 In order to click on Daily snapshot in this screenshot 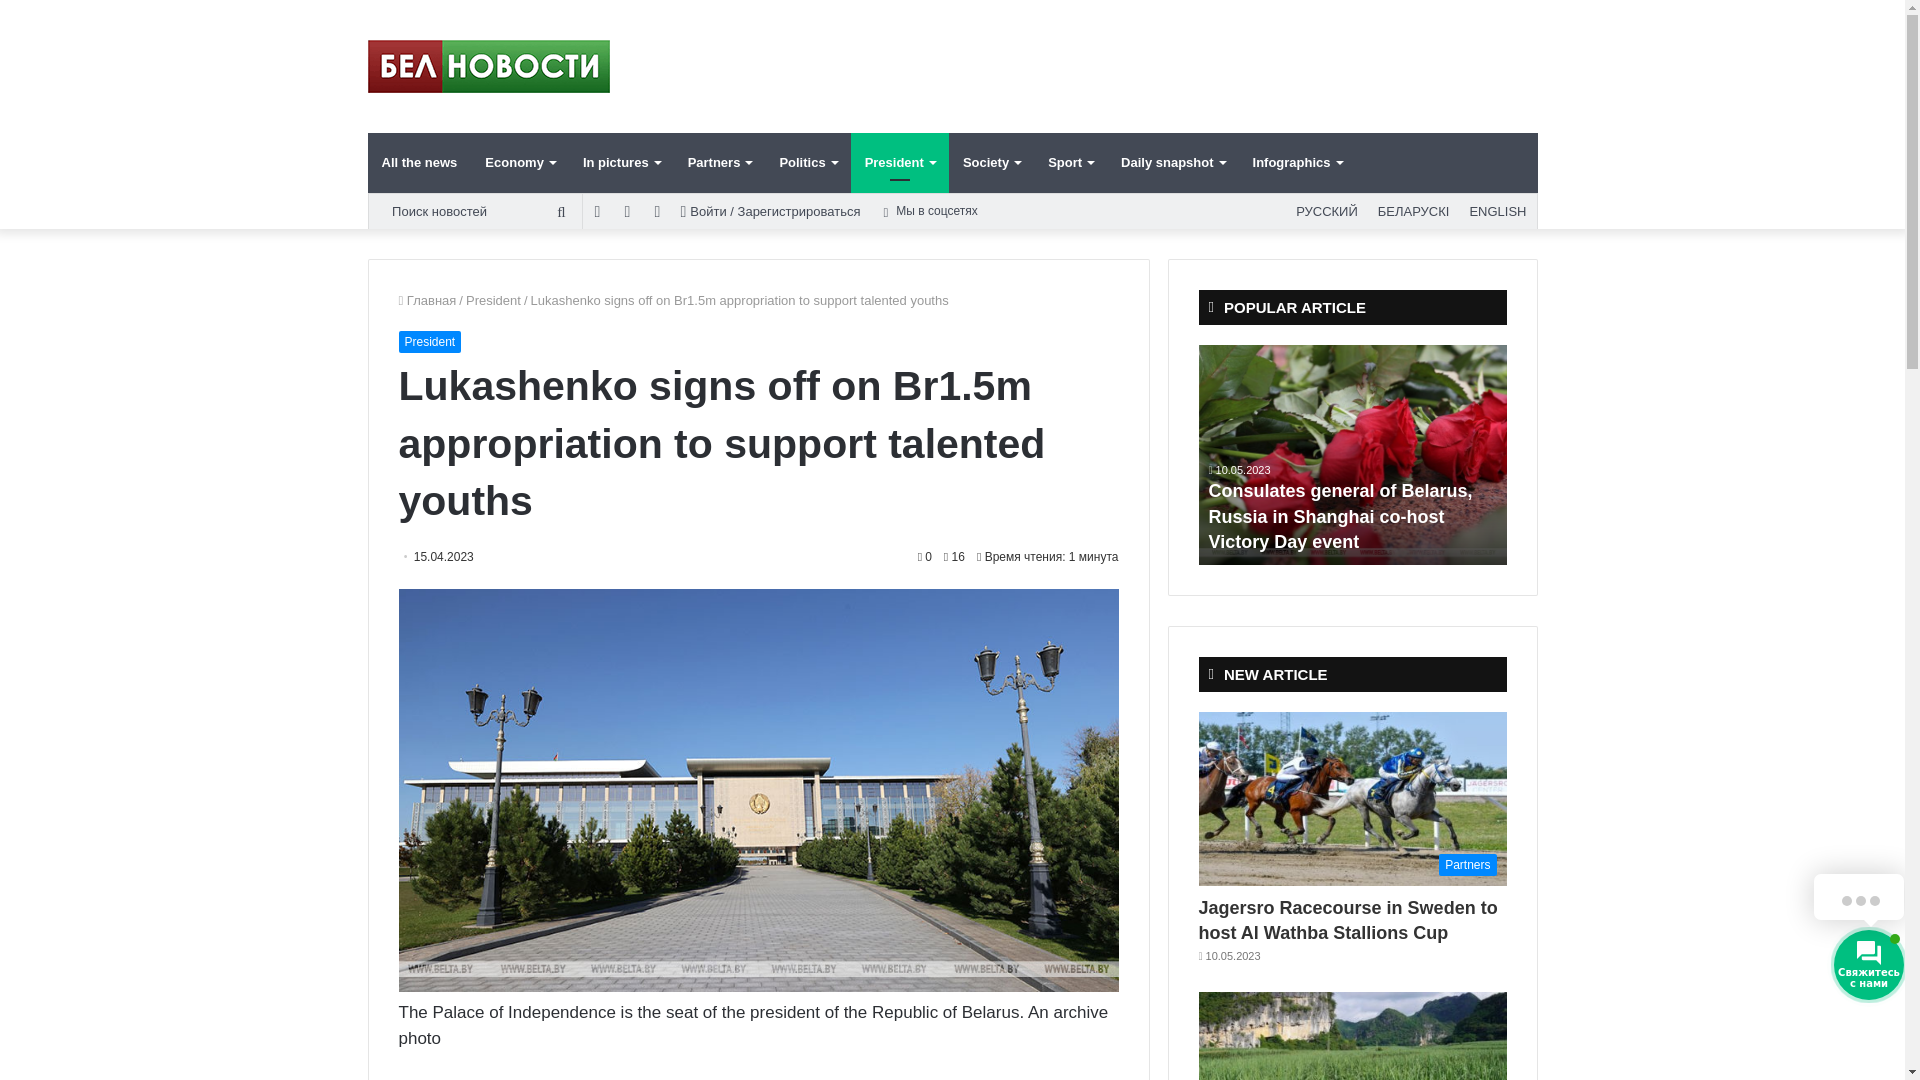, I will do `click(1172, 162)`.